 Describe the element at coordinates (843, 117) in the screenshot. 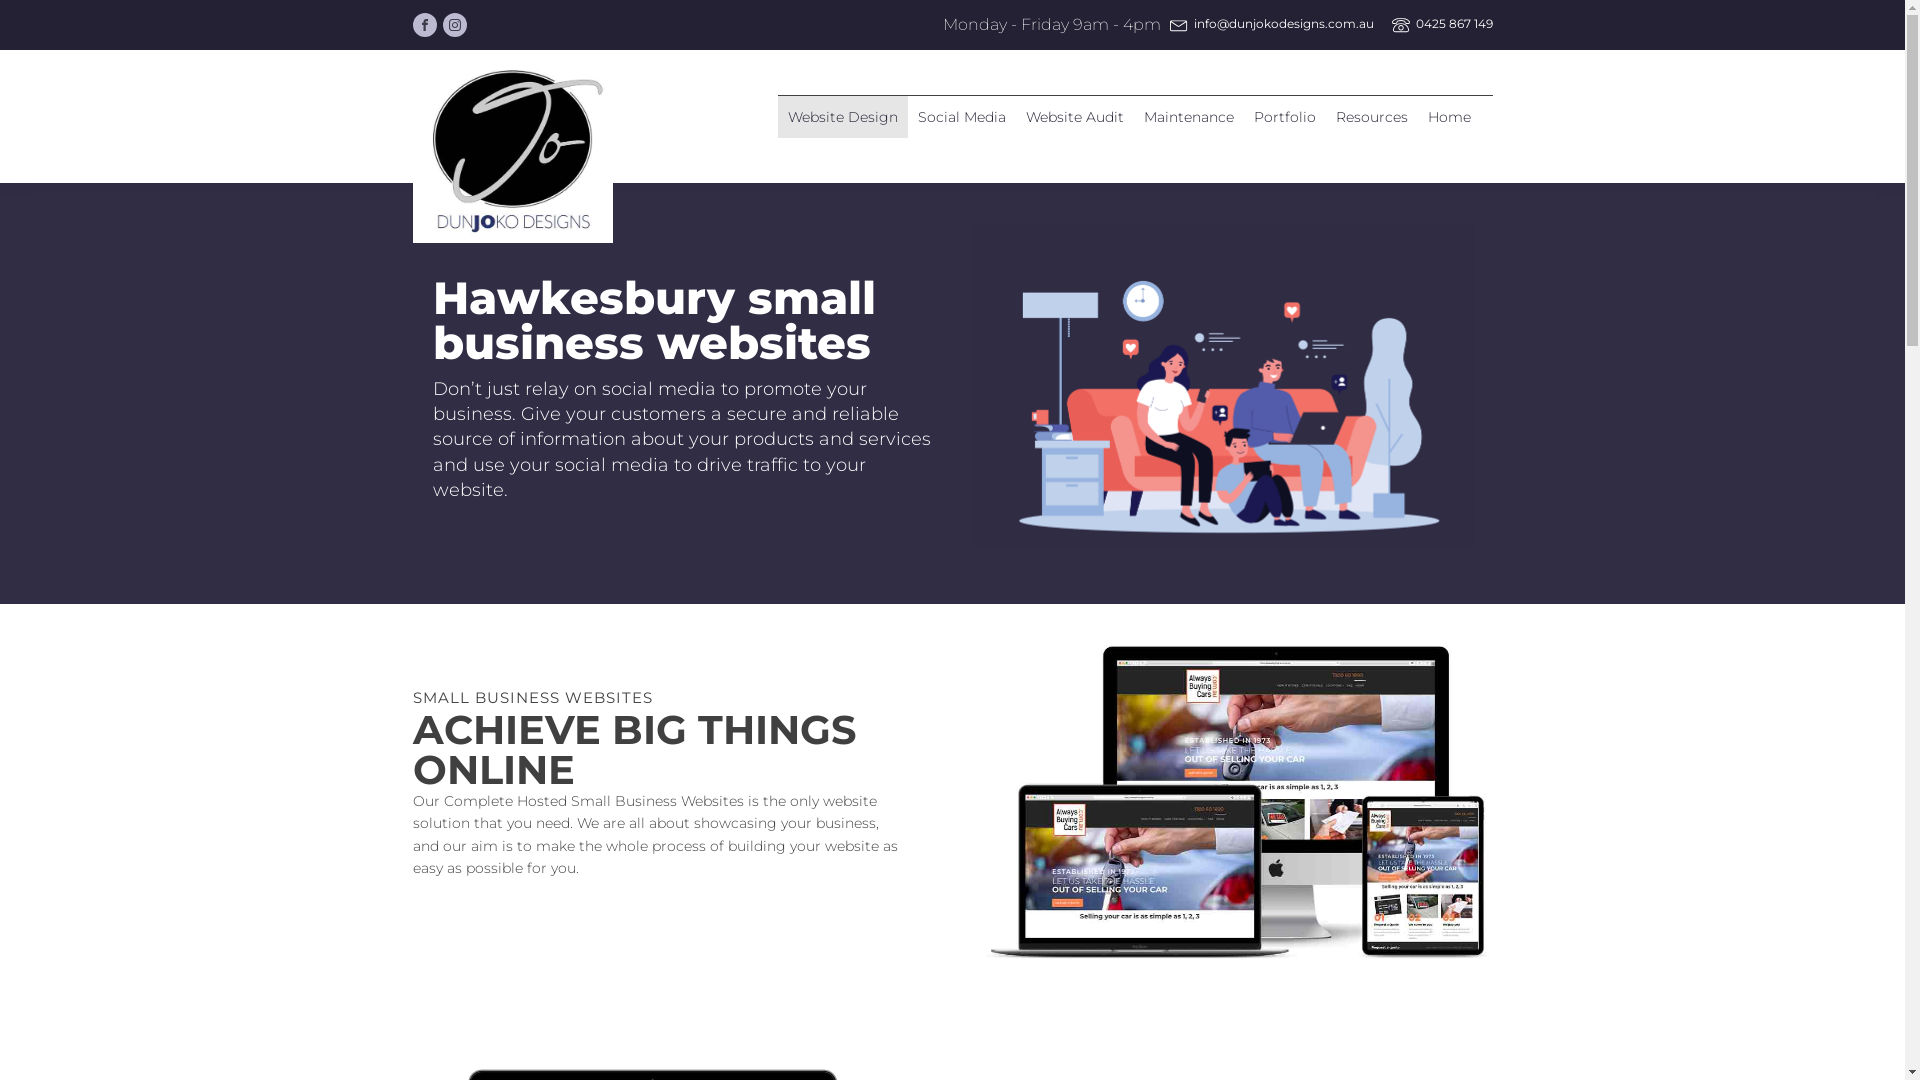

I see `Website Design` at that location.